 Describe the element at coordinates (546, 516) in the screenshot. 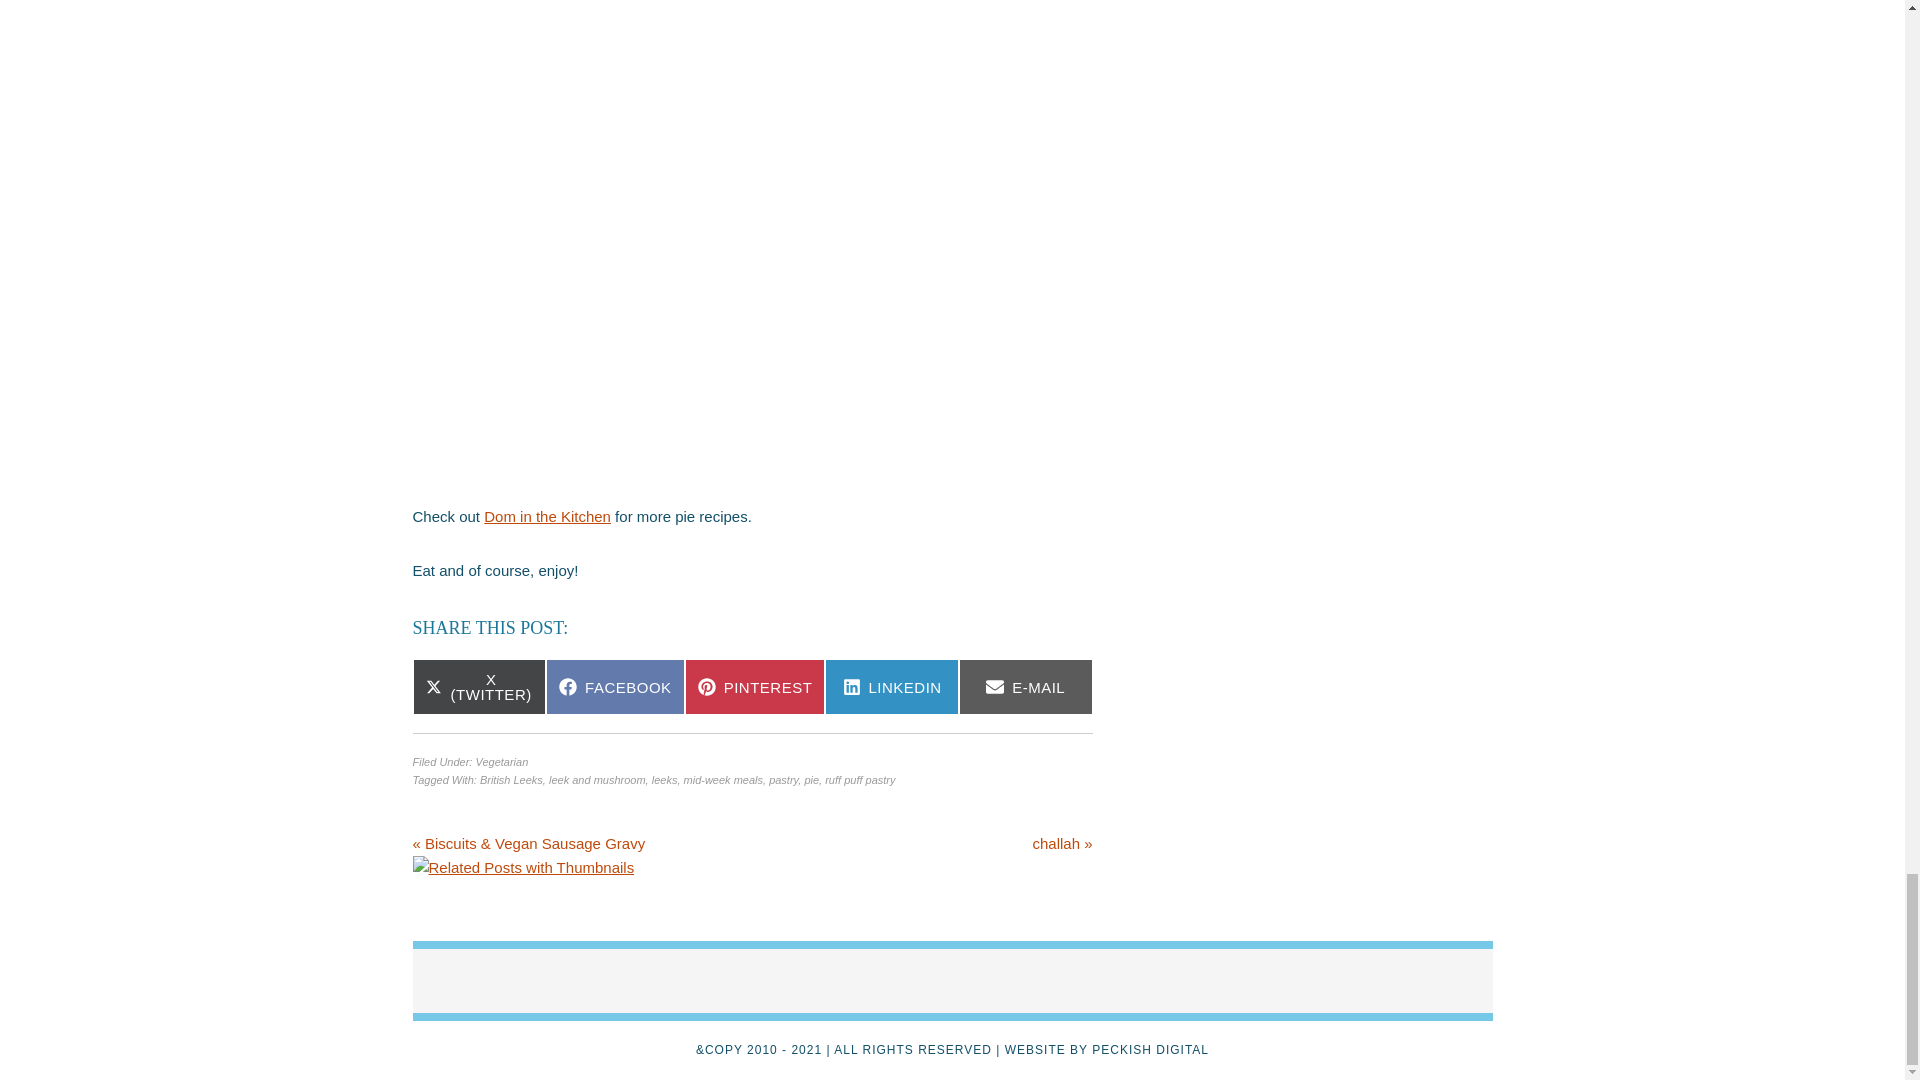

I see `Dom in the Kitchen` at that location.